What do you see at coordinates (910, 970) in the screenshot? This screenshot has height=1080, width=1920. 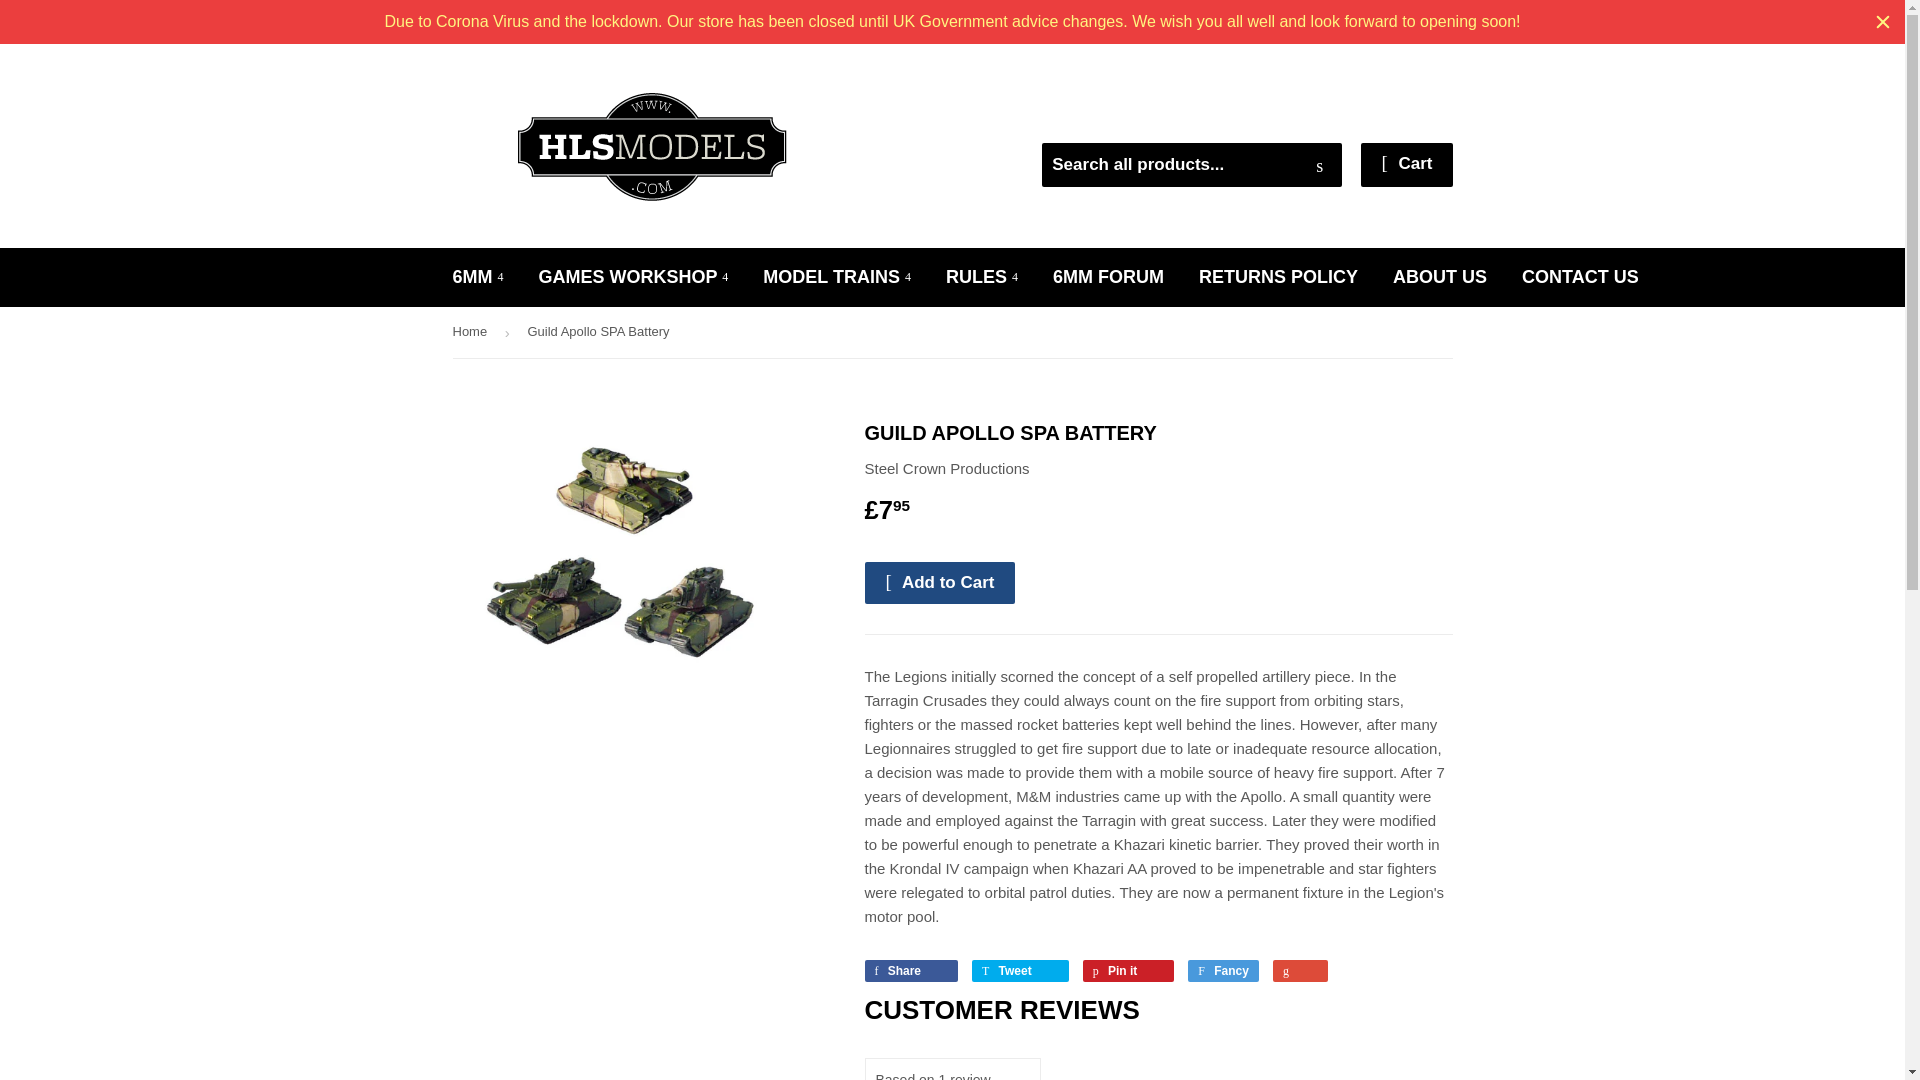 I see `Share` at bounding box center [910, 970].